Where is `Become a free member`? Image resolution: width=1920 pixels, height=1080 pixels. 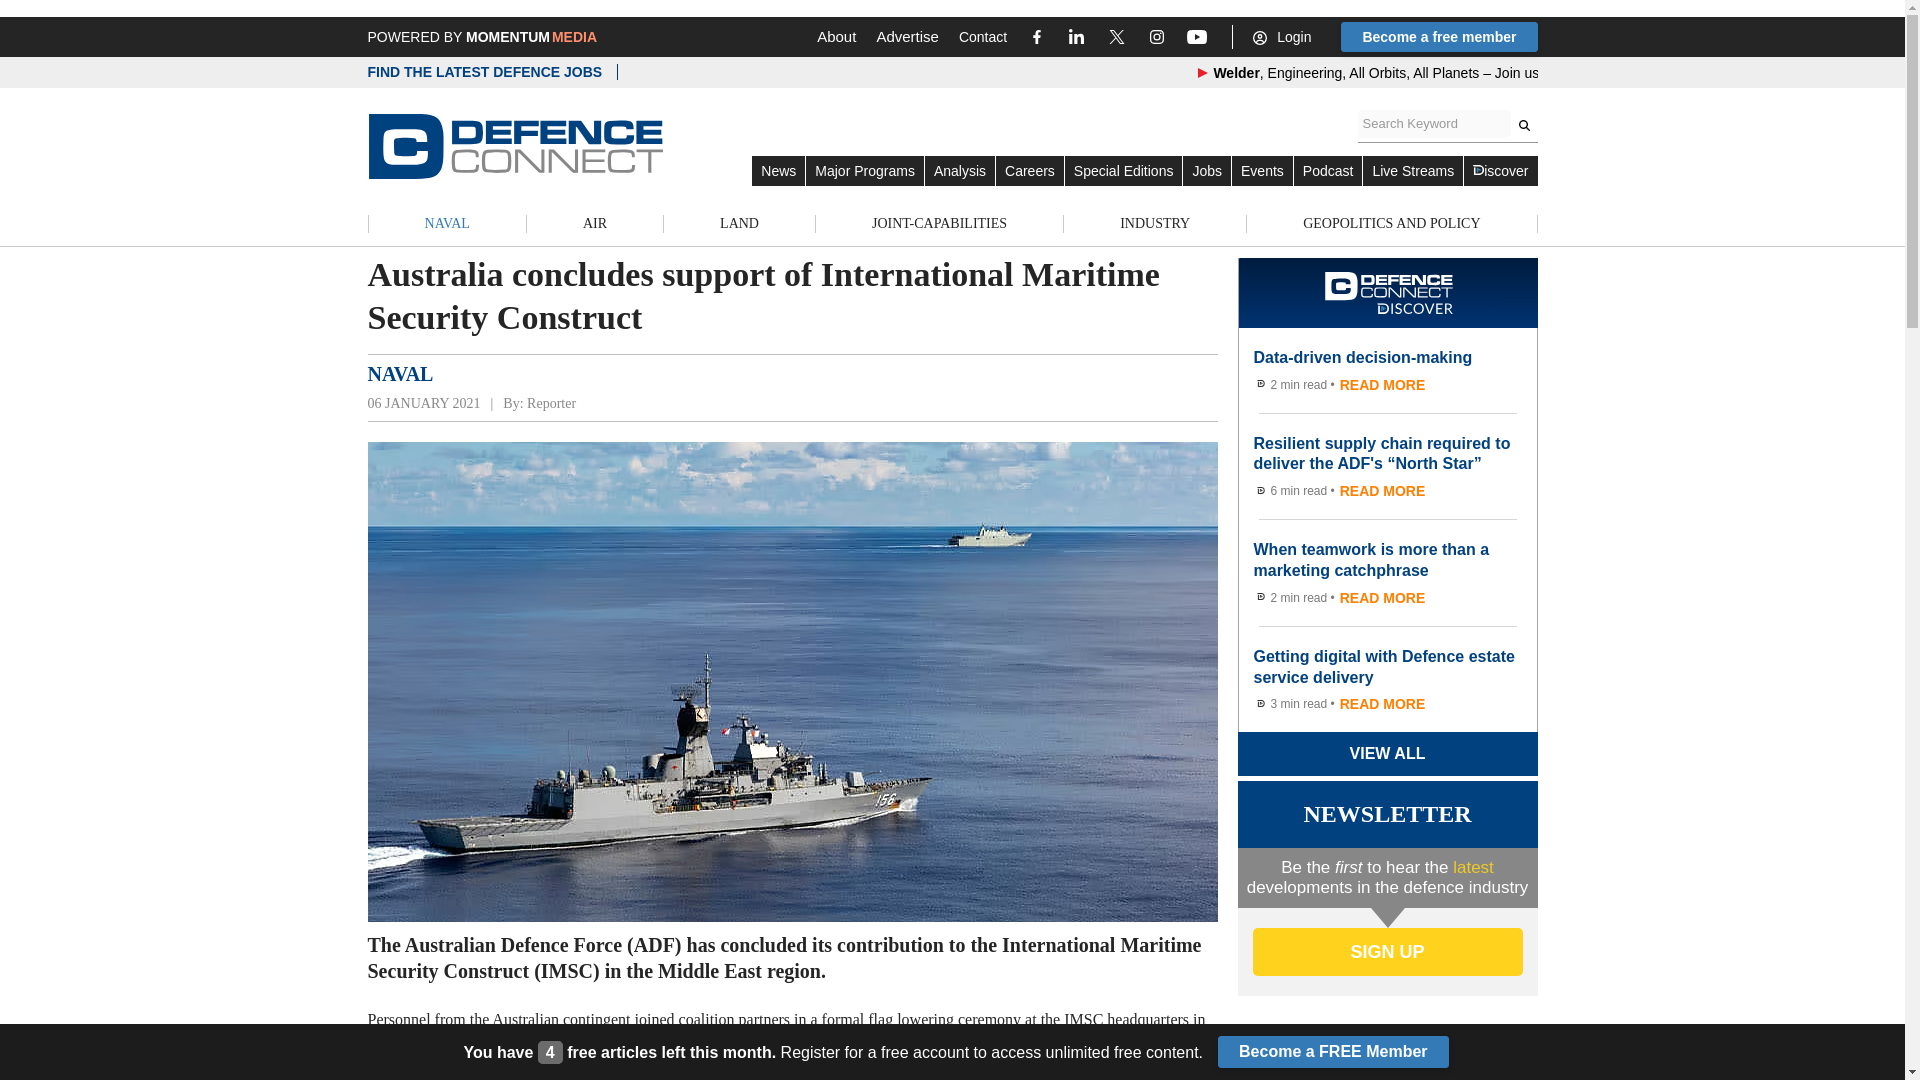
Become a free member is located at coordinates (1438, 36).